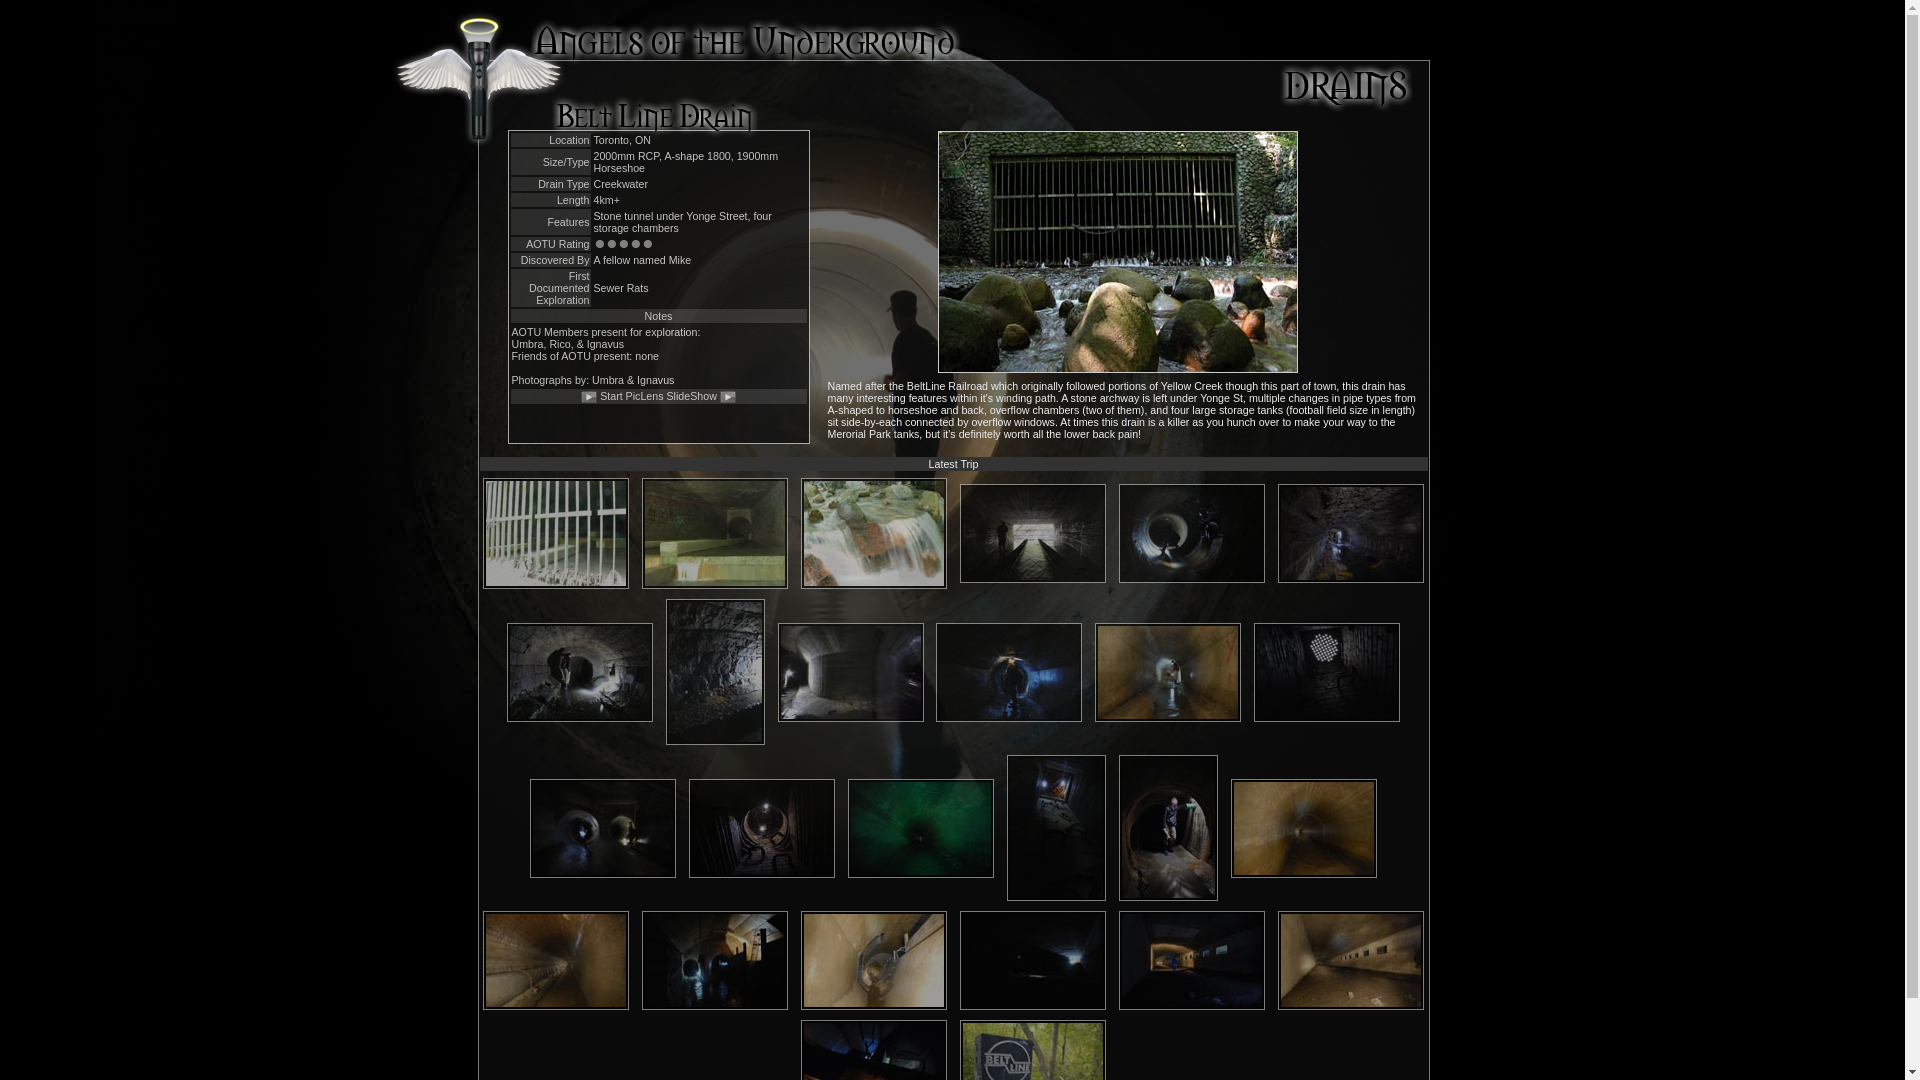  I want to click on  , so click(1327, 671).